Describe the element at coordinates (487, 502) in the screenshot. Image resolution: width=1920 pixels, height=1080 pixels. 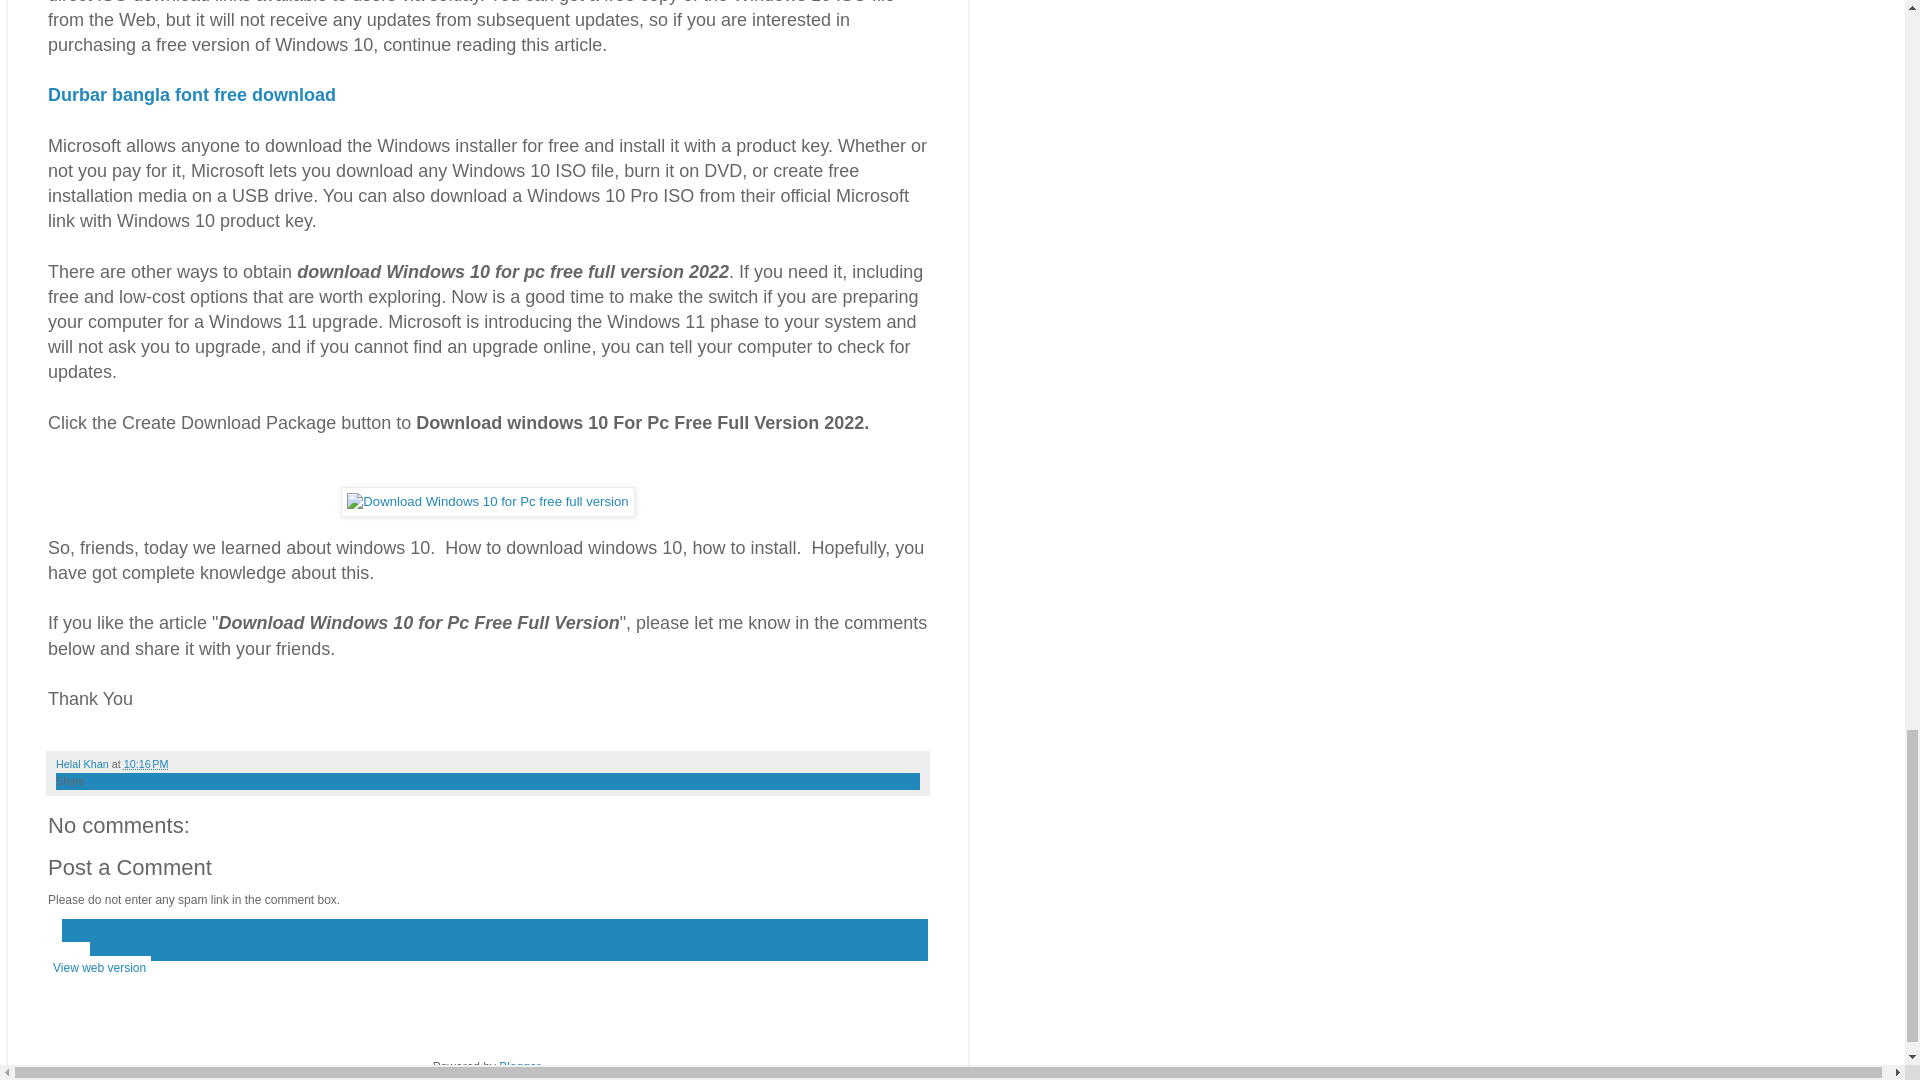
I see `Download windows 10 full version free for Pc` at that location.